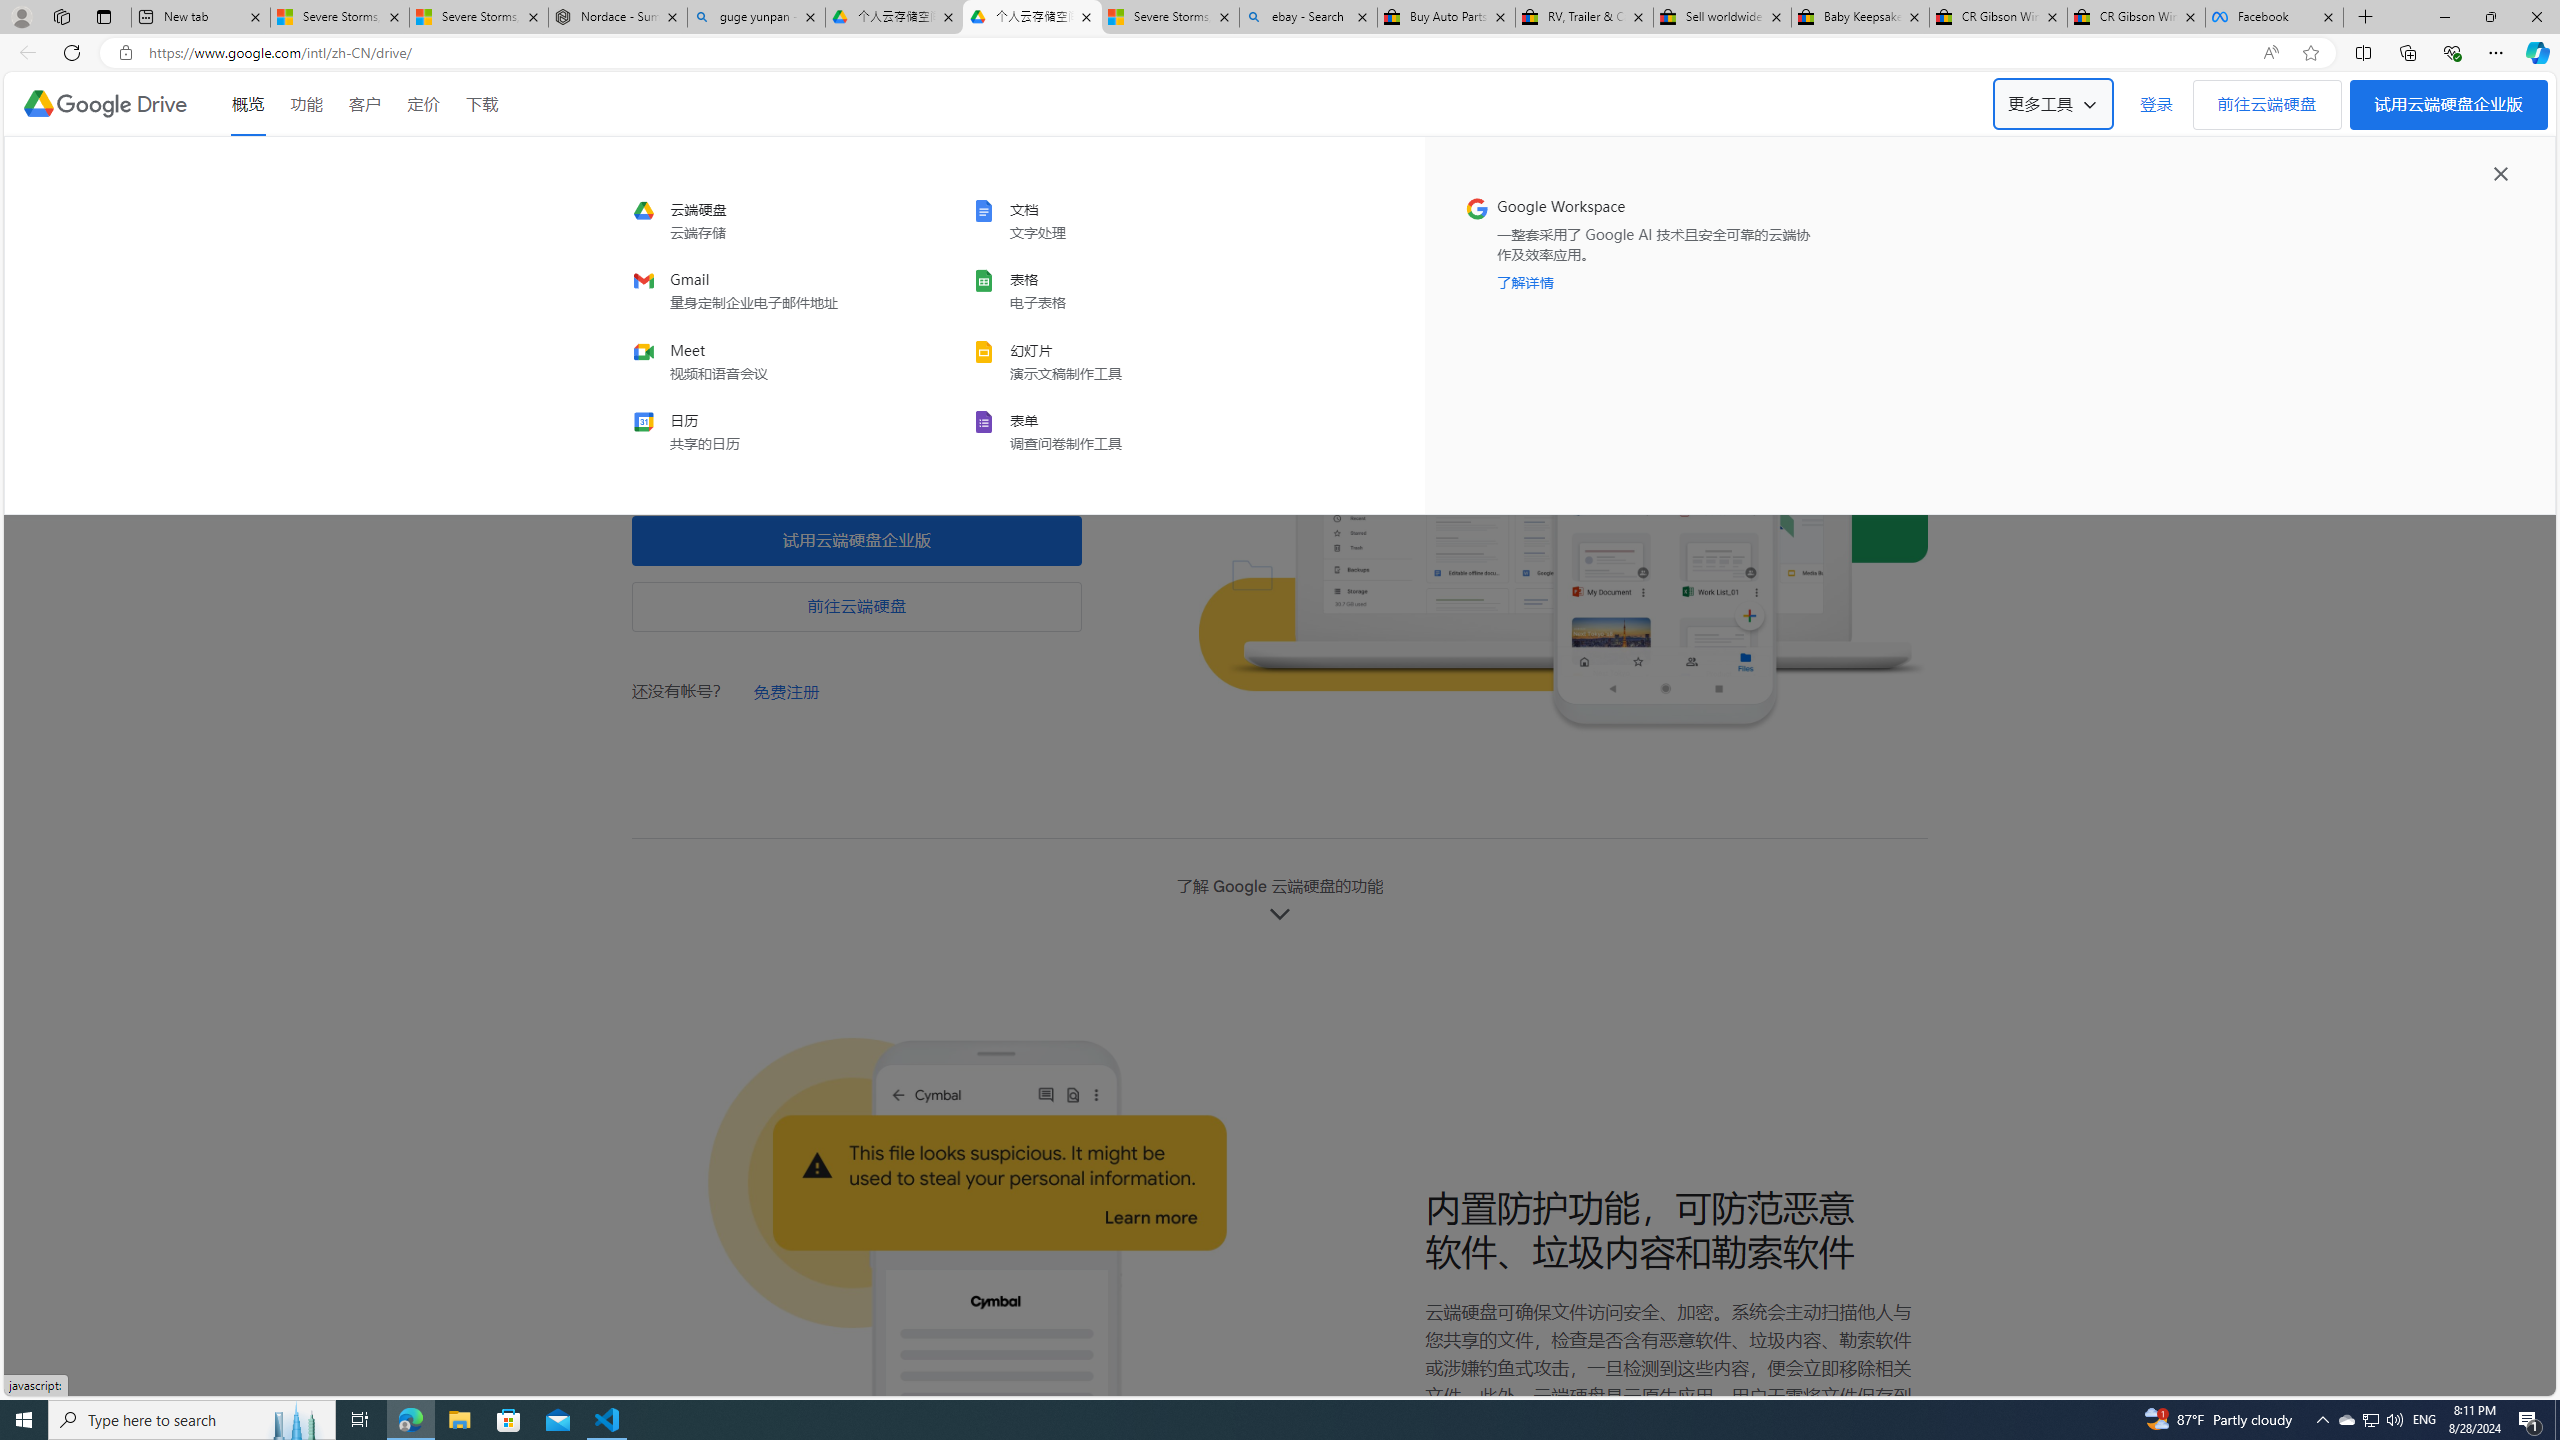 Image resolution: width=2560 pixels, height=1440 pixels. I want to click on drive-hero, so click(1562, 487).